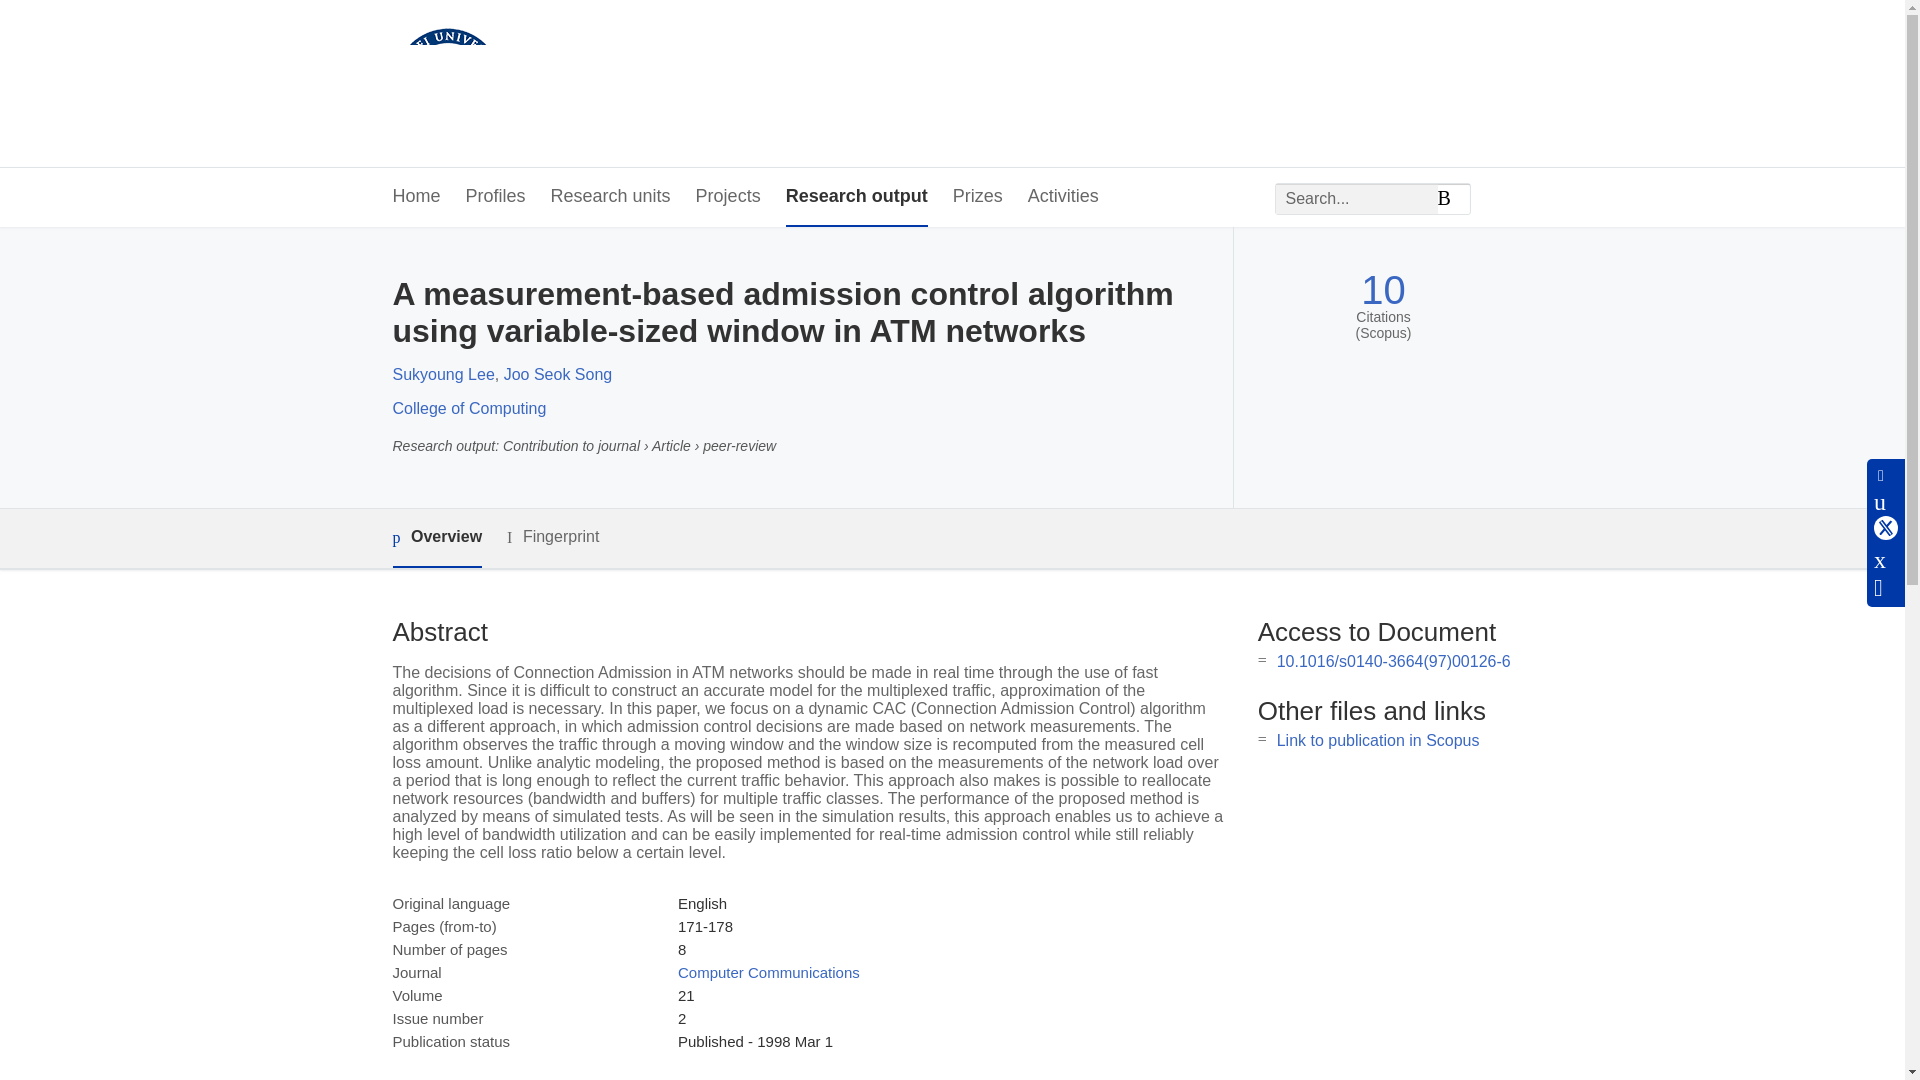  Describe the element at coordinates (558, 374) in the screenshot. I see `Joo Seok Song` at that location.